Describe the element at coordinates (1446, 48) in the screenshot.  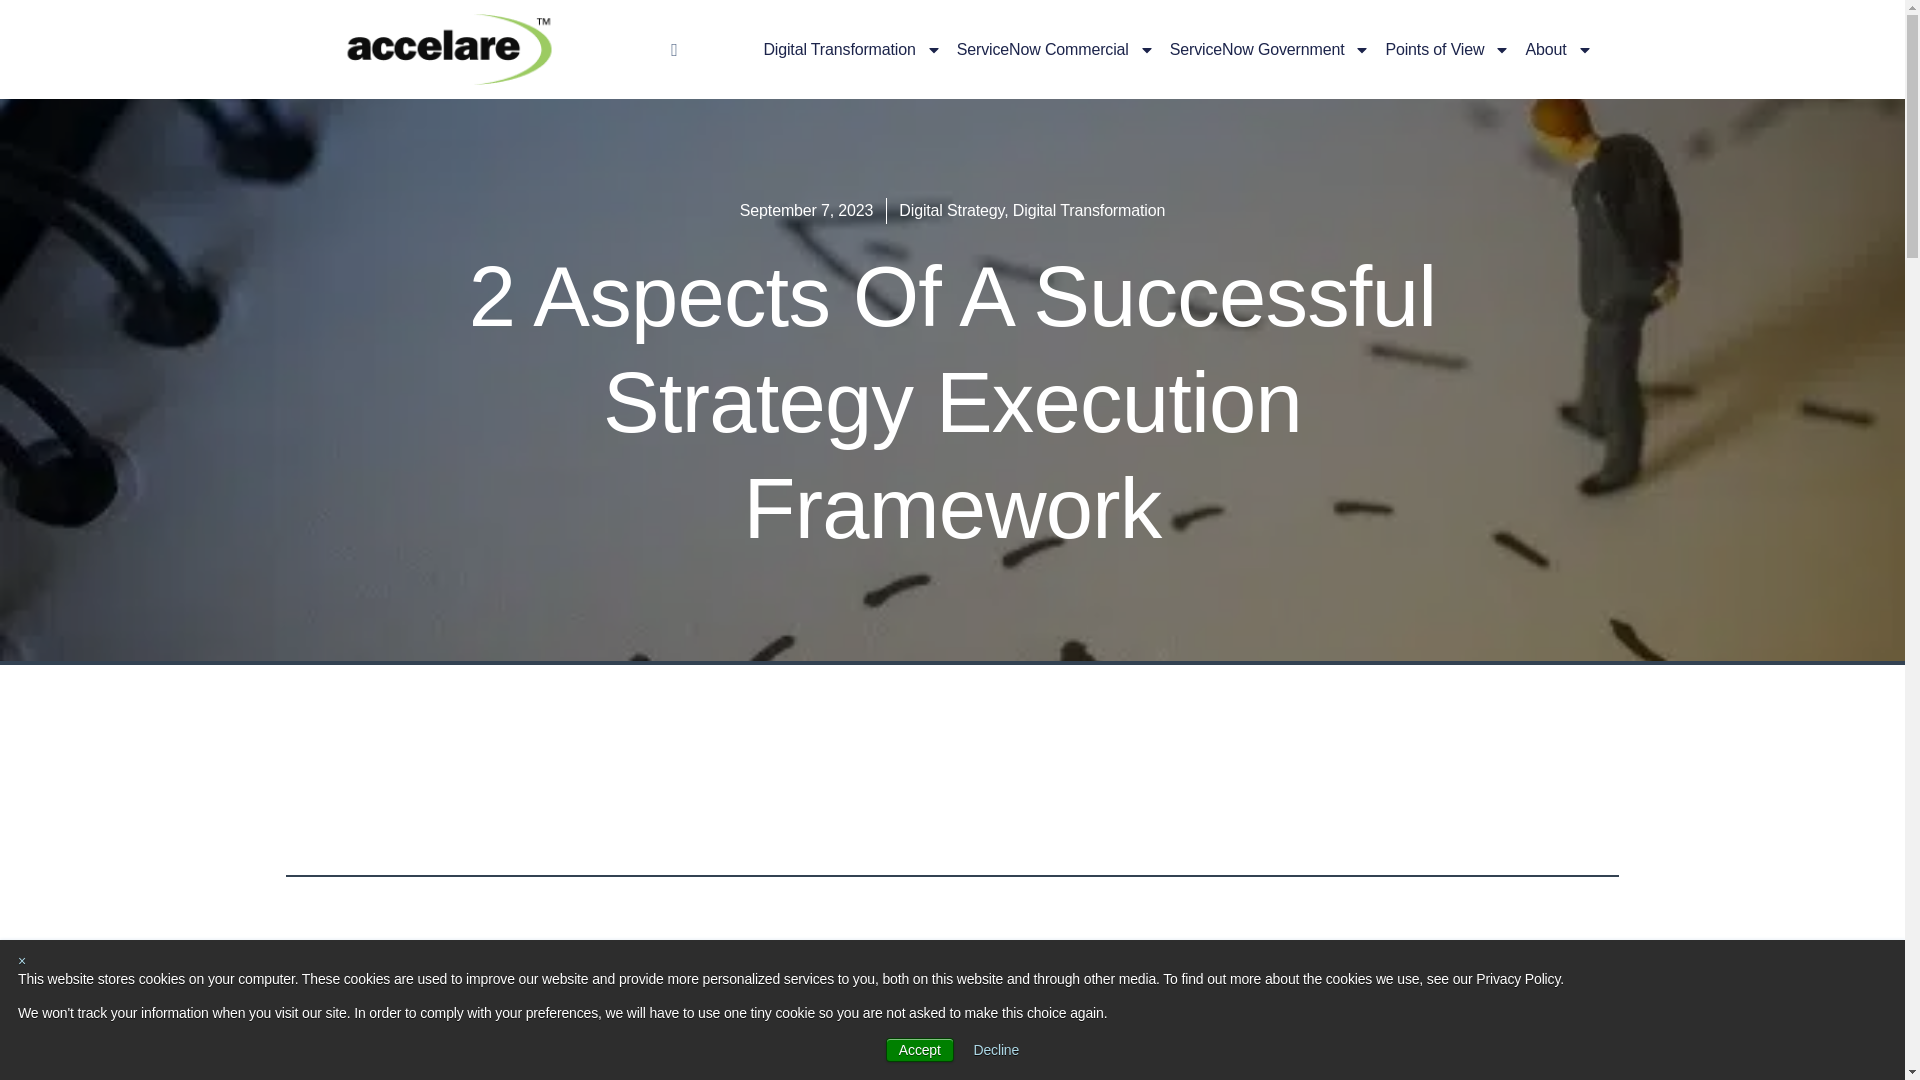
I see `Points of View` at that location.